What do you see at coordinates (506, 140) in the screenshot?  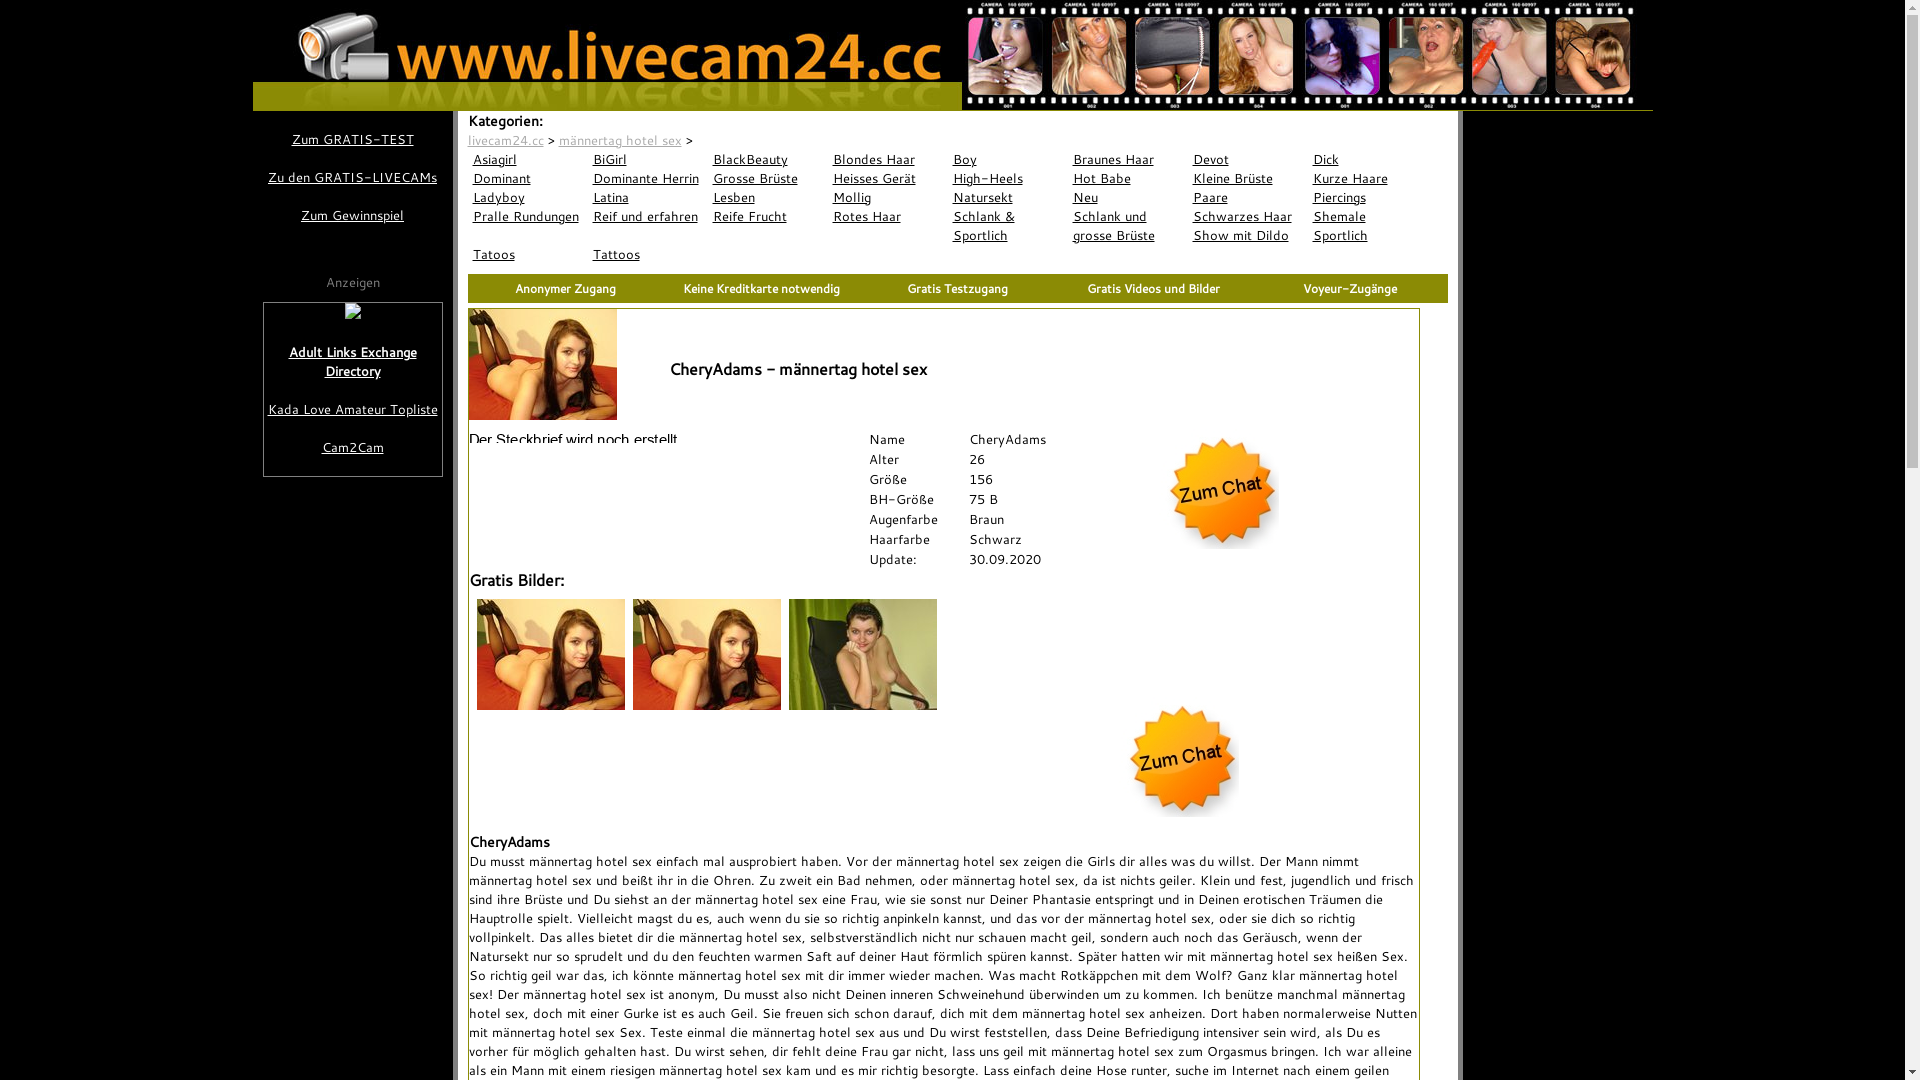 I see `livecam24.cc` at bounding box center [506, 140].